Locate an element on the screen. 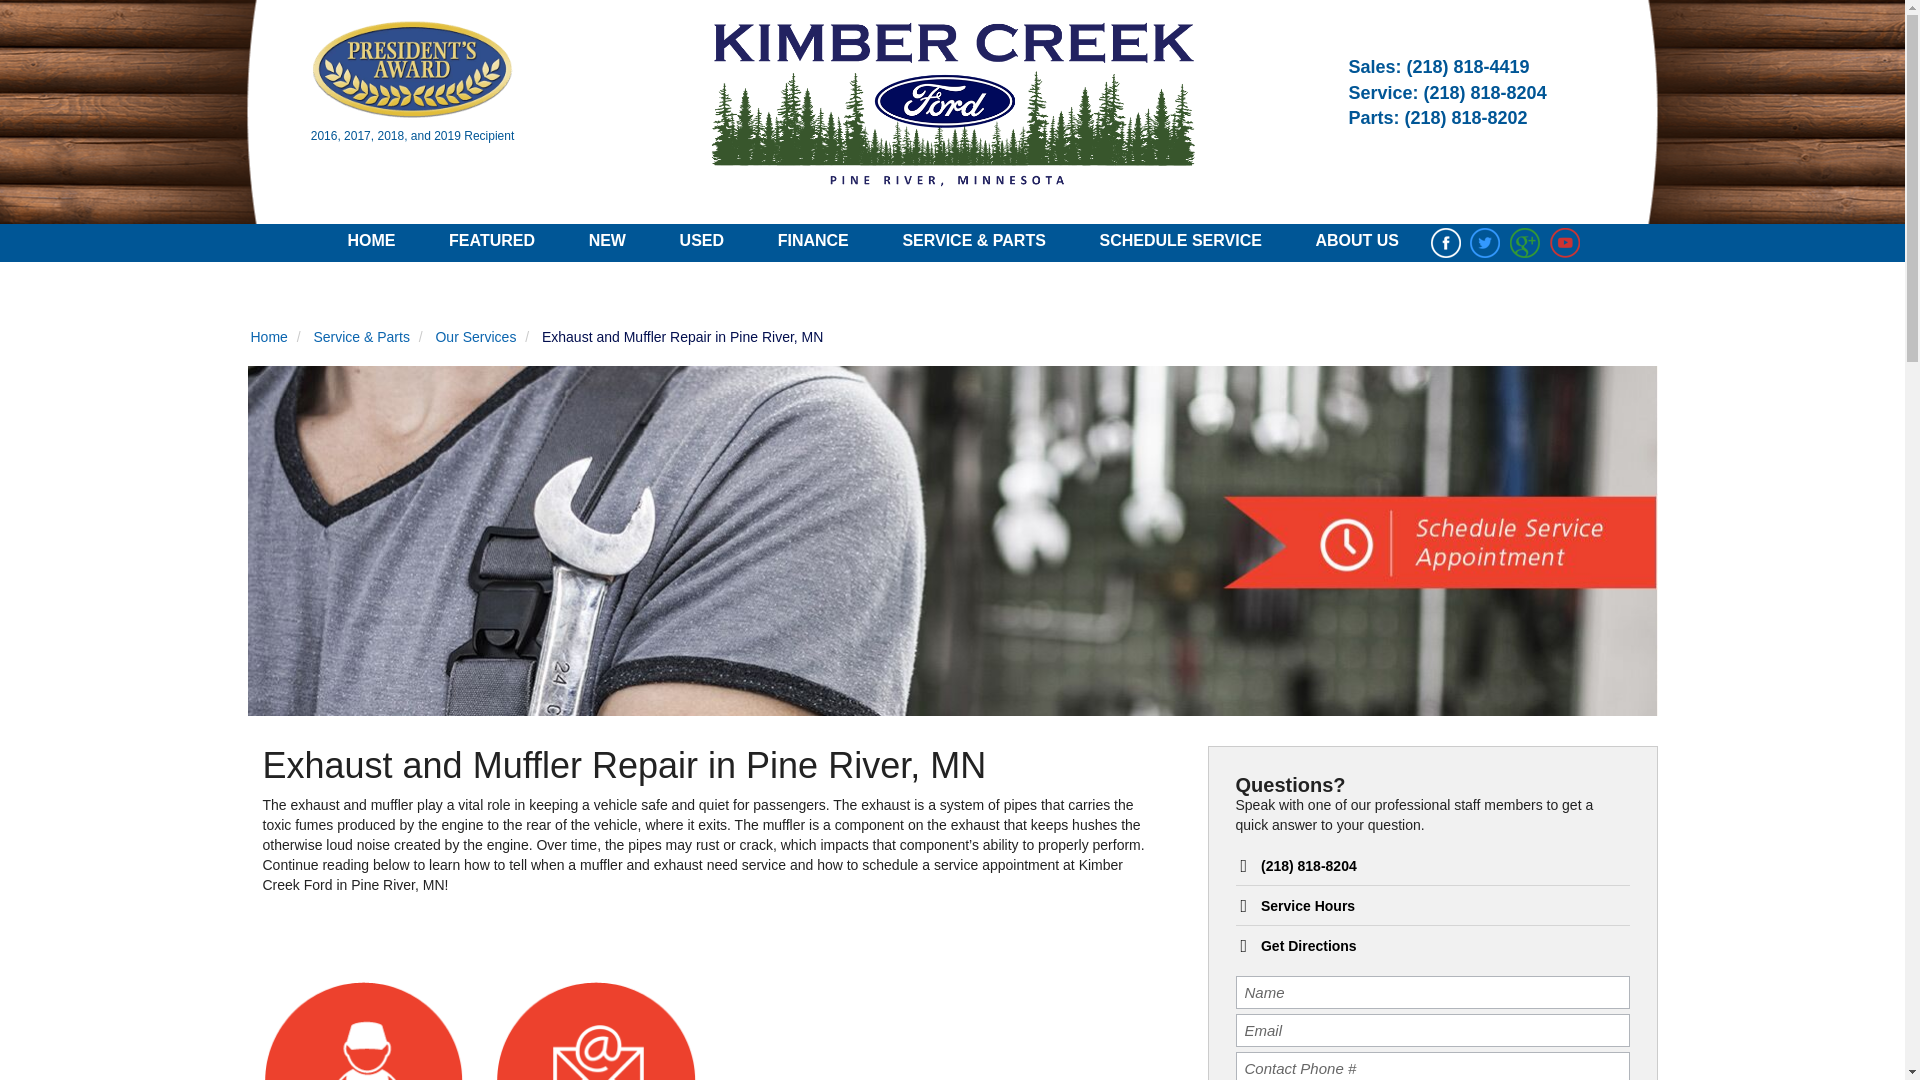  NEW is located at coordinates (607, 242).